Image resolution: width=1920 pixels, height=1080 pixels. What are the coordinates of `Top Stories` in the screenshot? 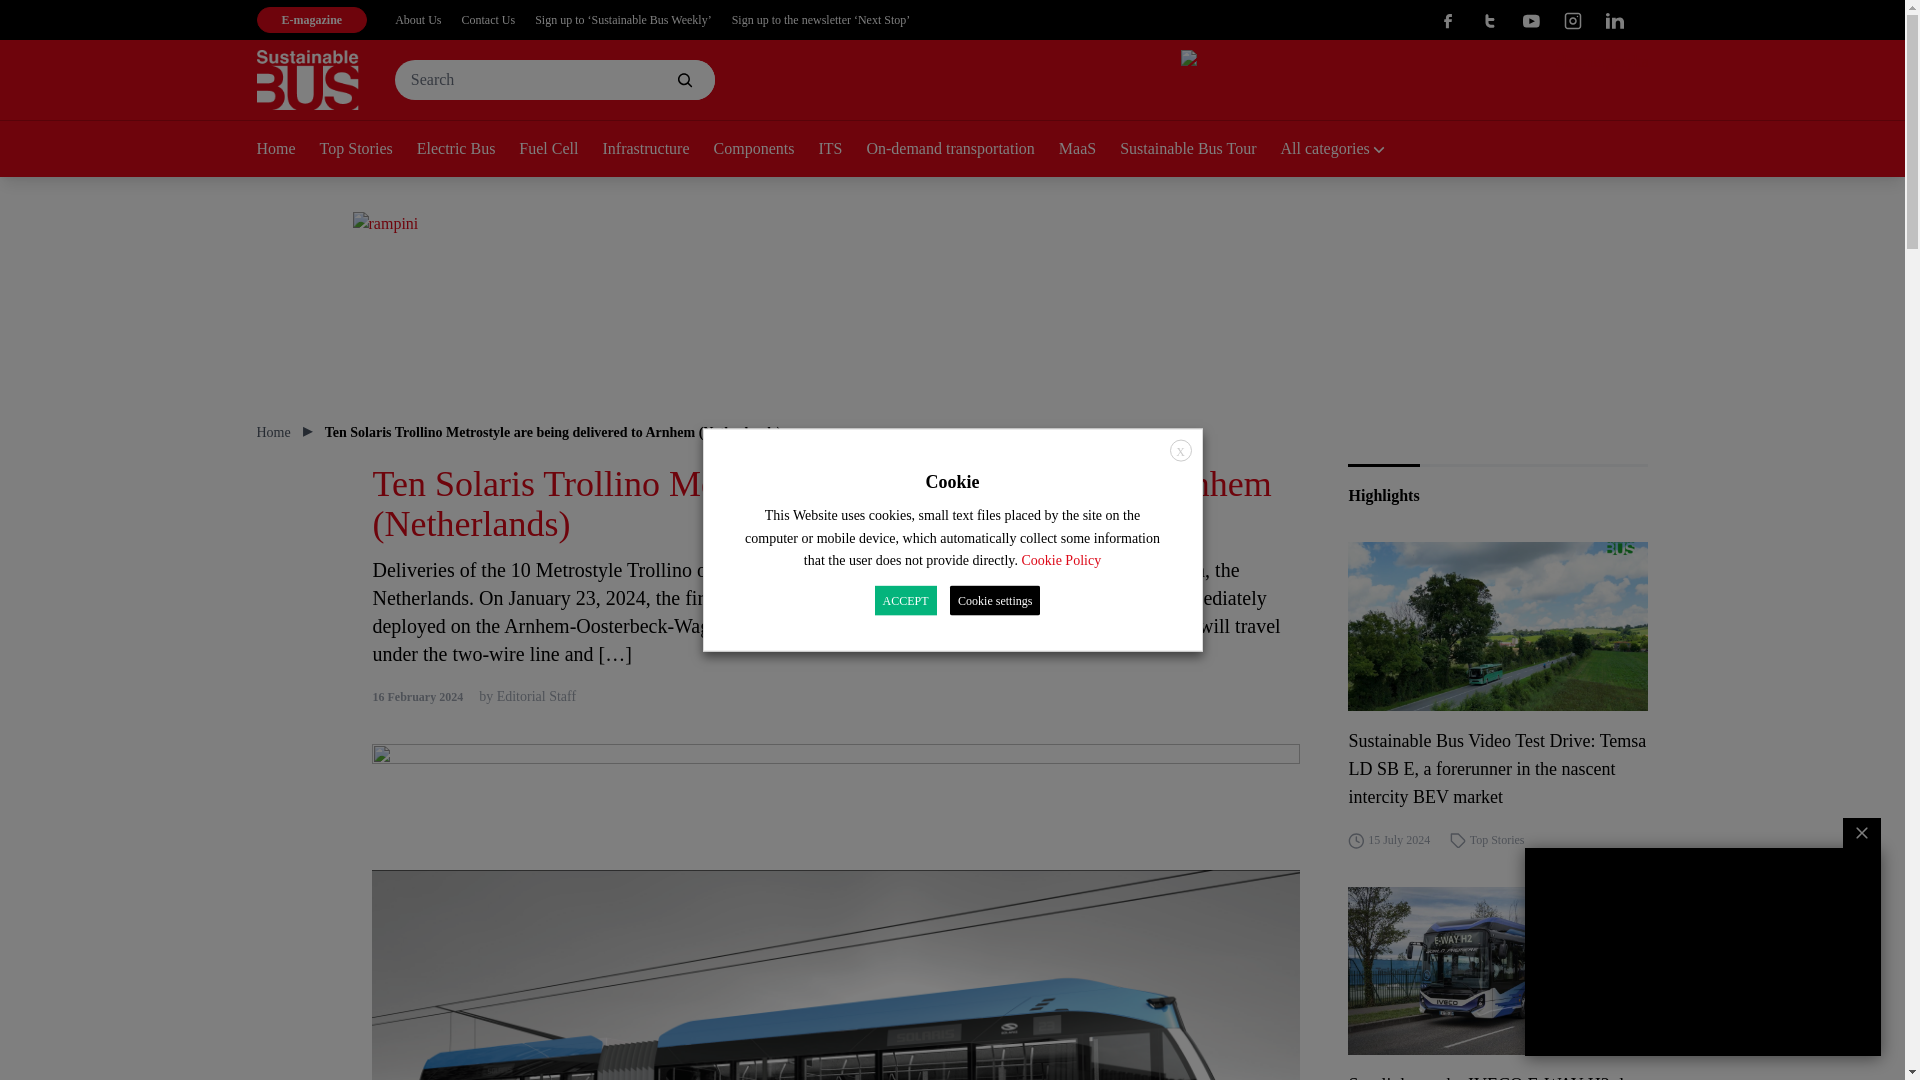 It's located at (368, 150).